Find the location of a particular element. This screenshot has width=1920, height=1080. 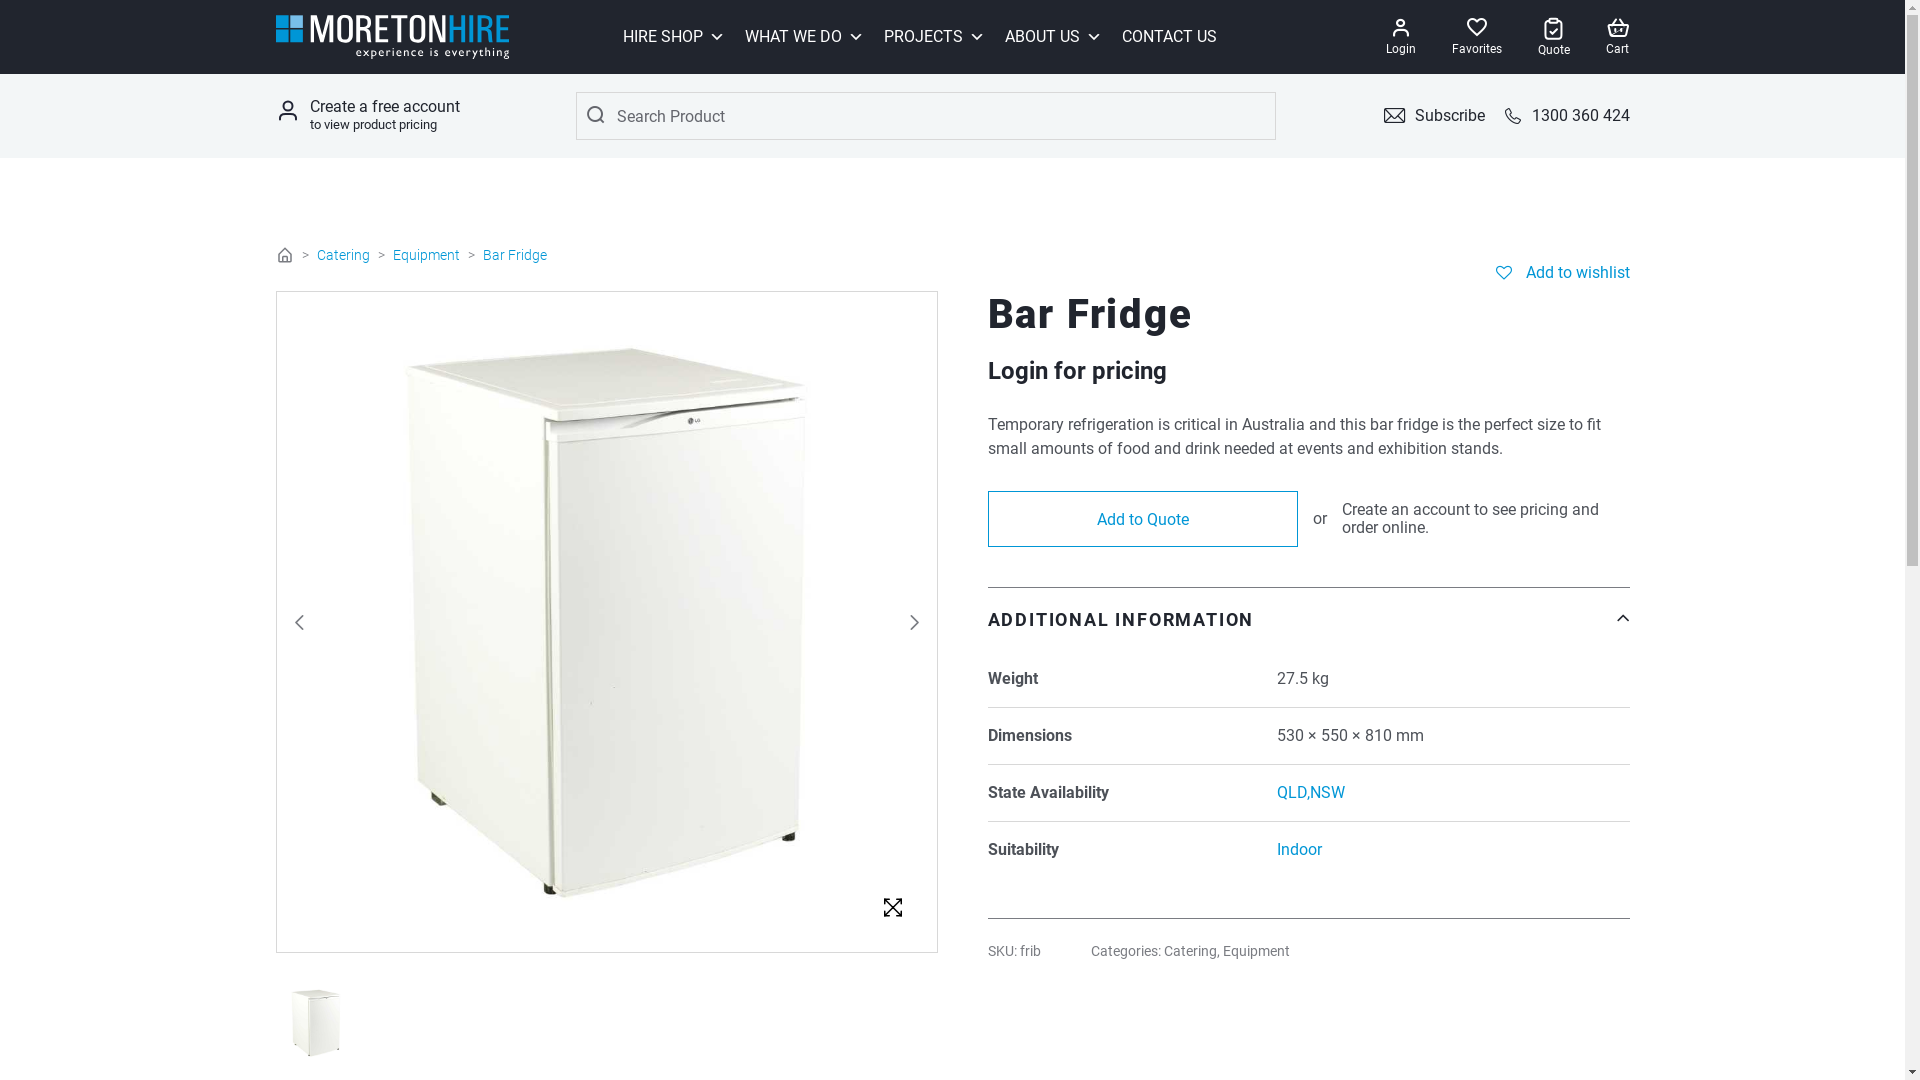

Search for: is located at coordinates (926, 116).